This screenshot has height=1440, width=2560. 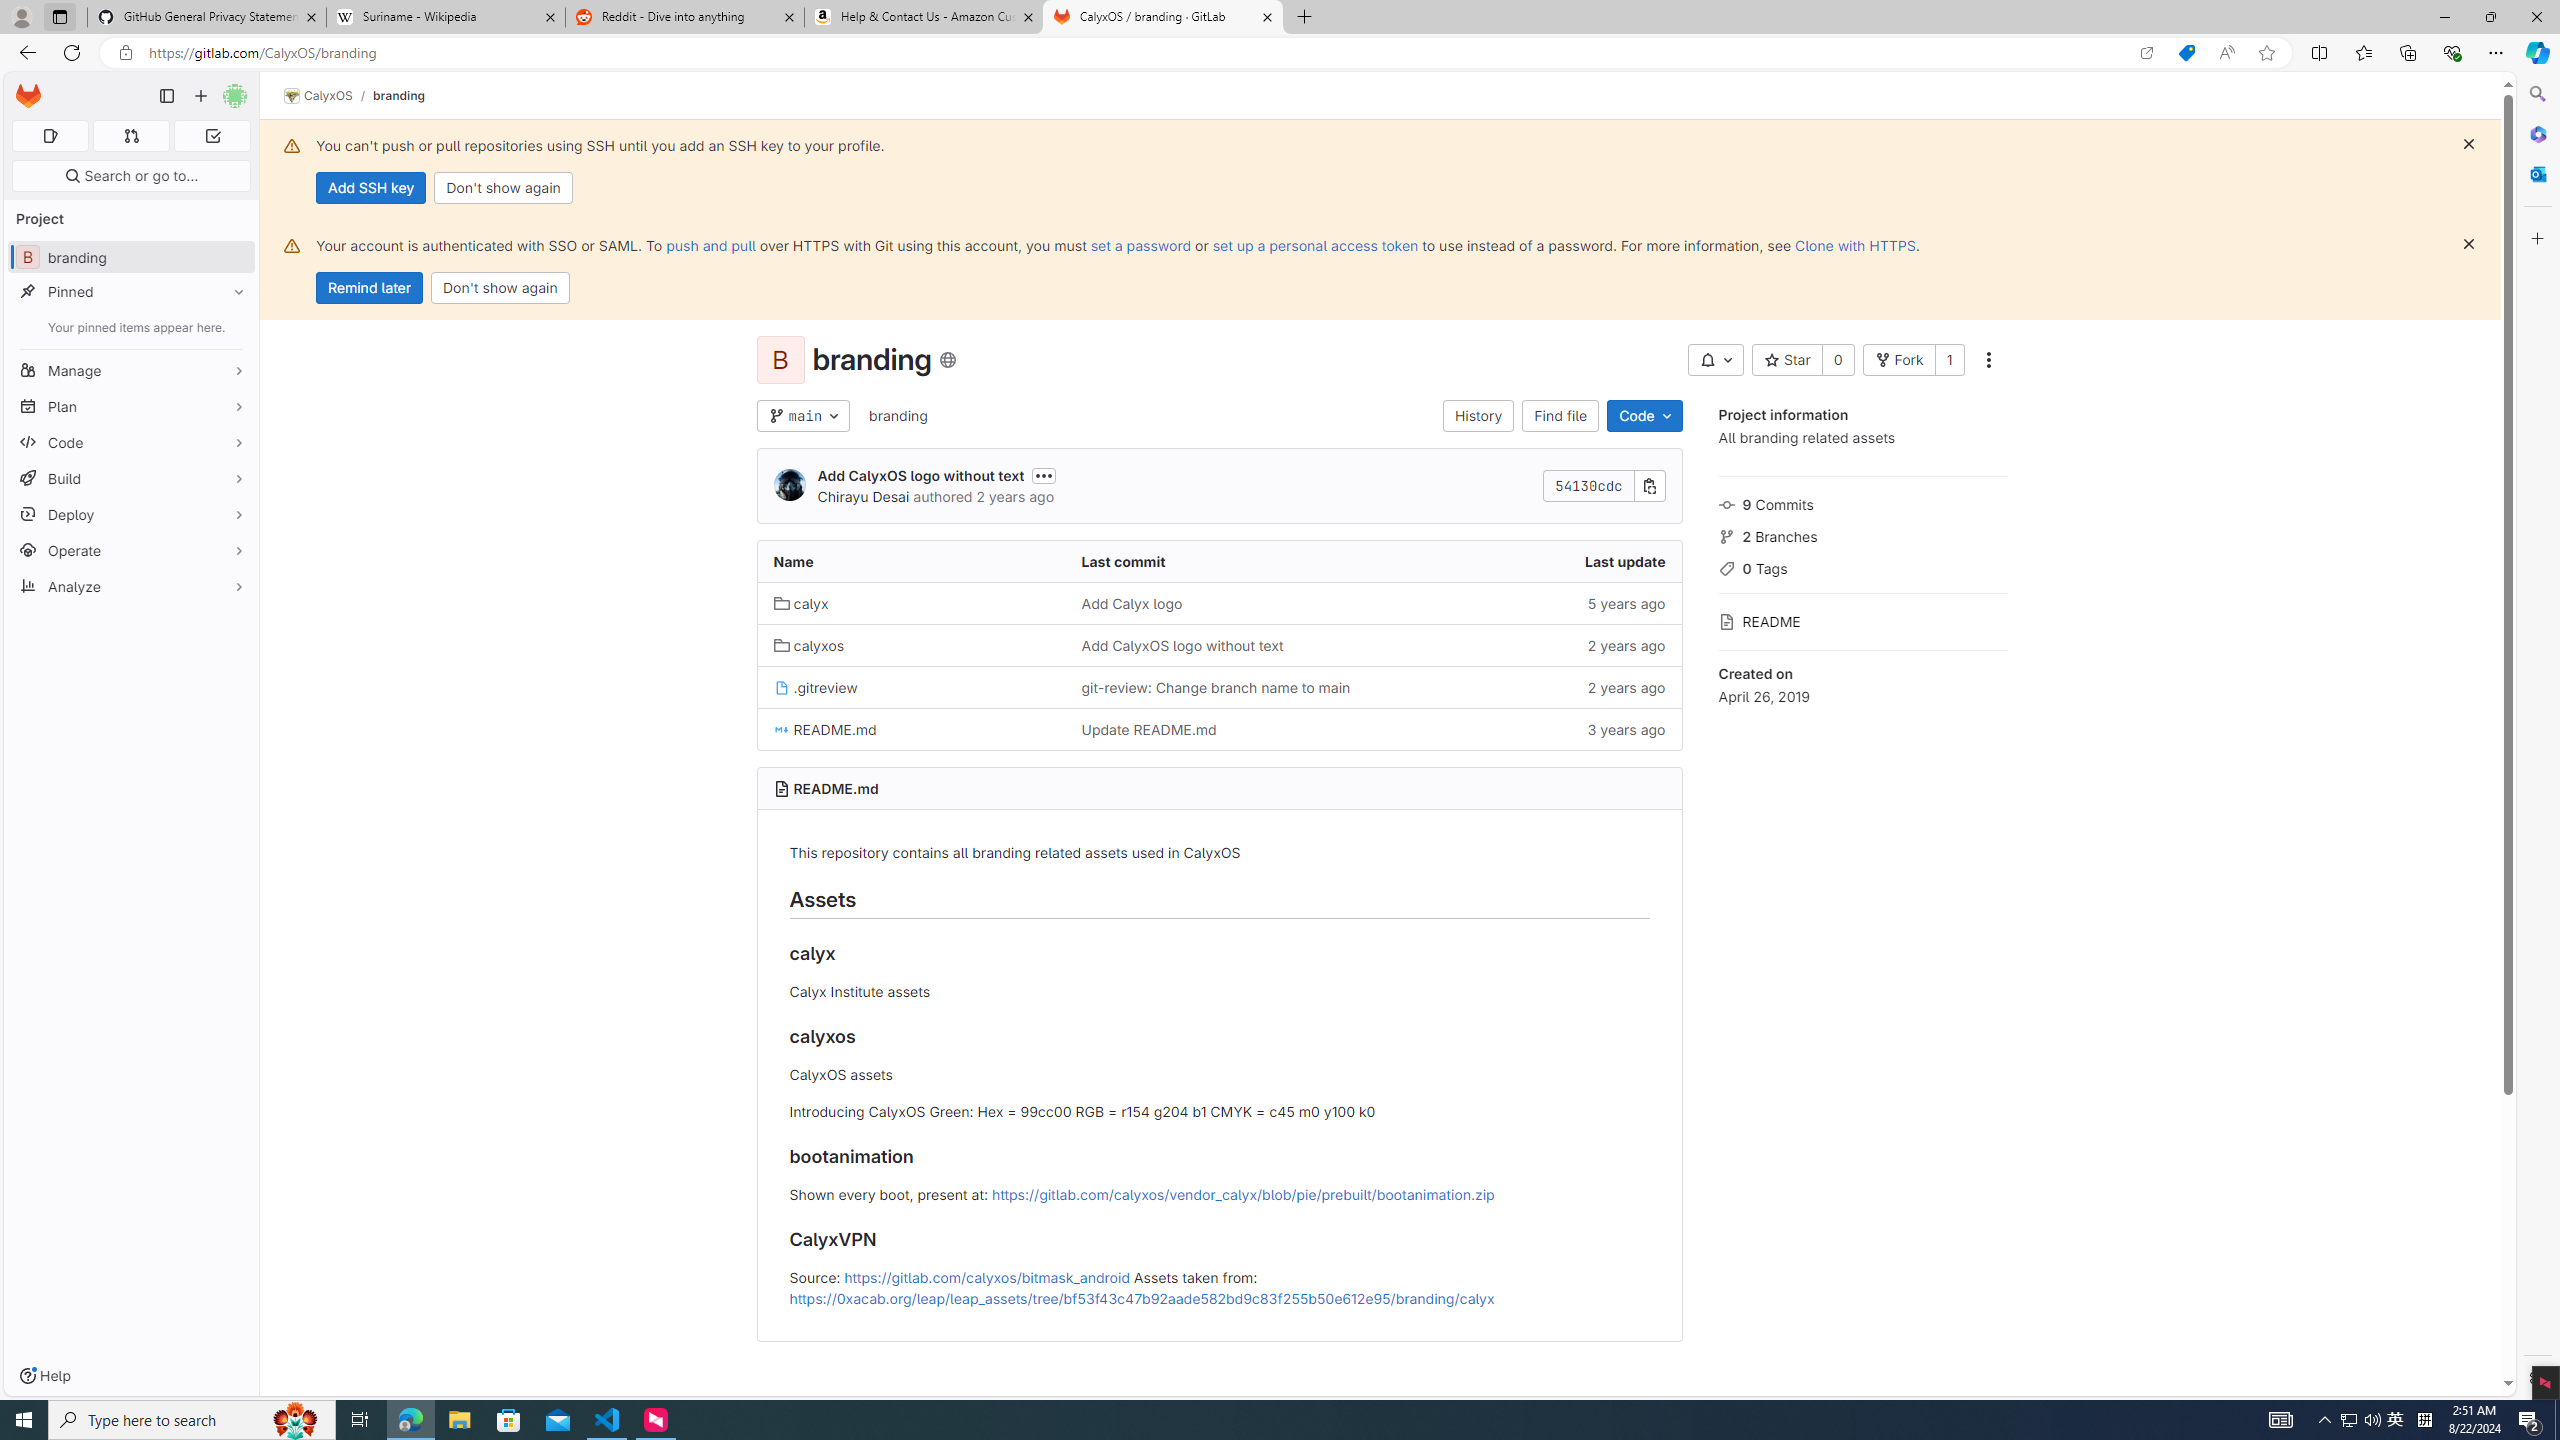 What do you see at coordinates (212, 136) in the screenshot?
I see `To-Do list 0` at bounding box center [212, 136].